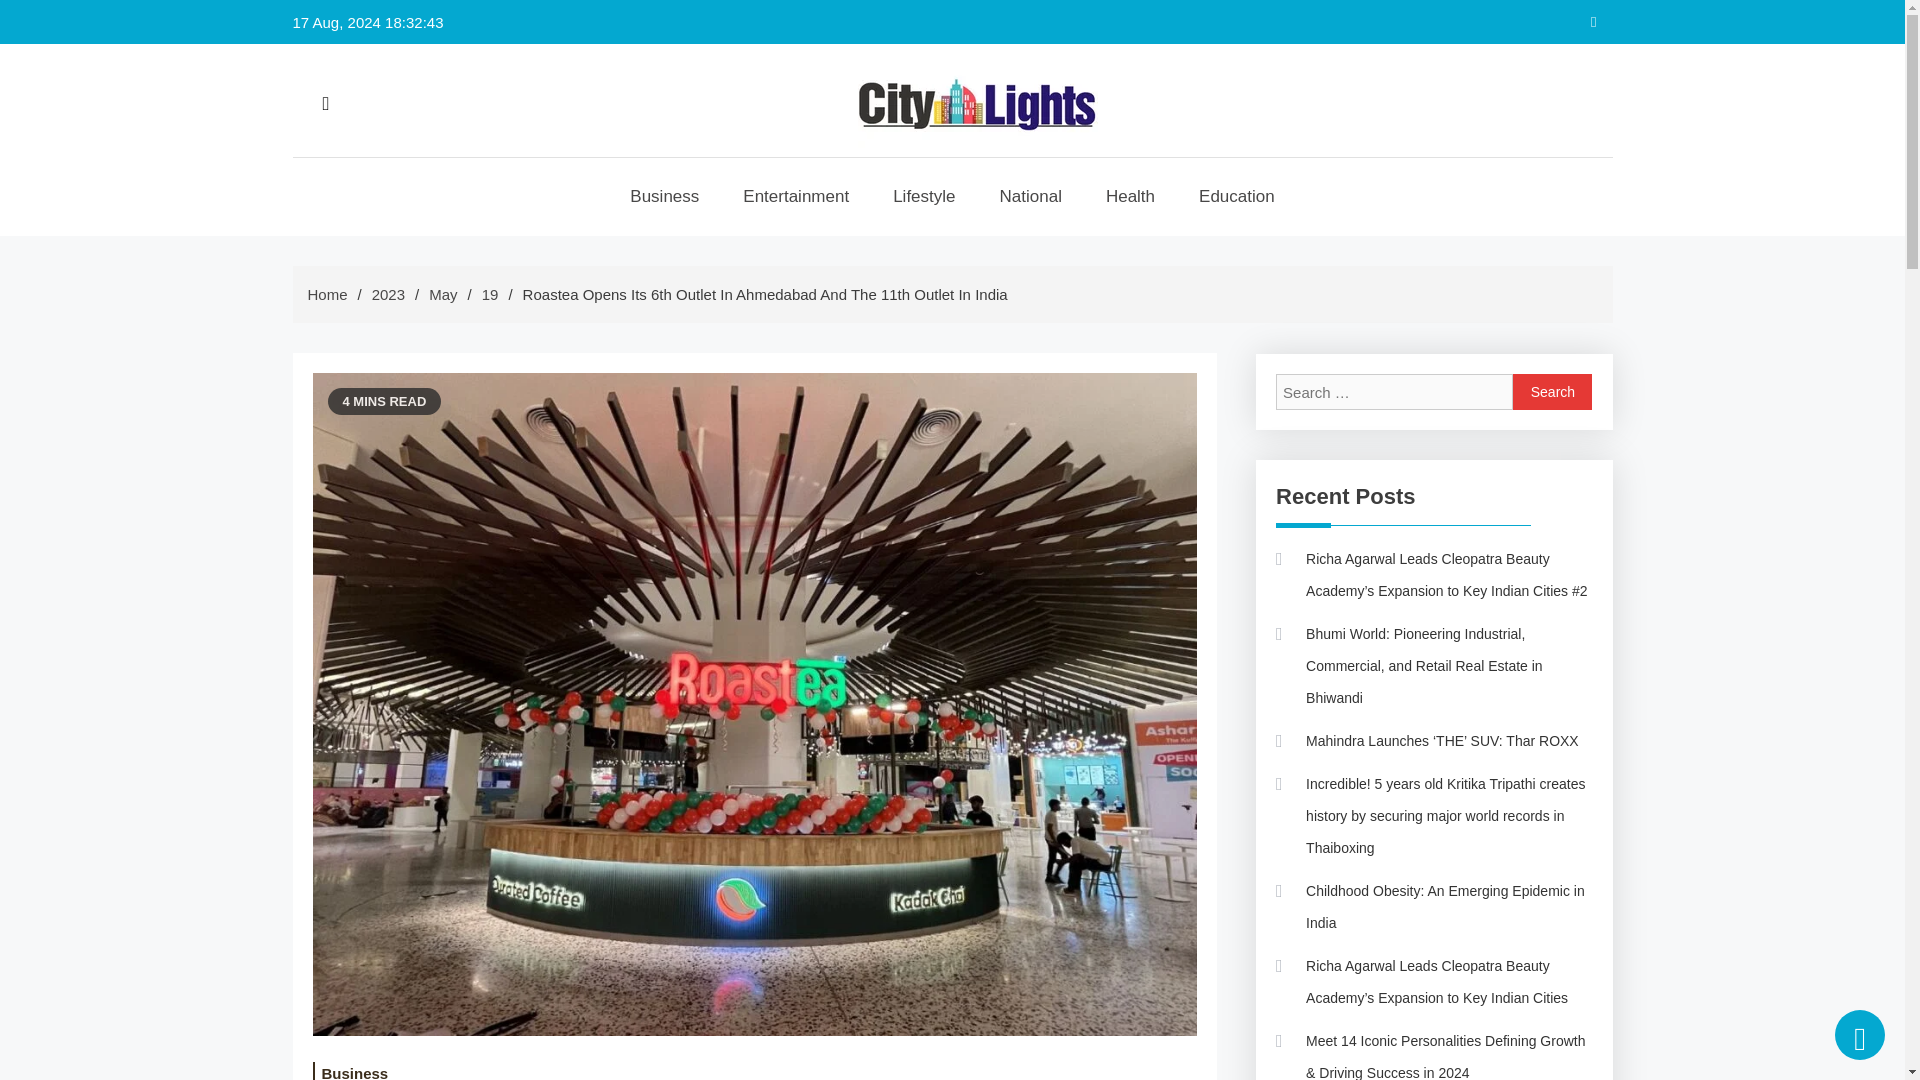 The image size is (1920, 1080). Describe the element at coordinates (1552, 392) in the screenshot. I see `Search` at that location.